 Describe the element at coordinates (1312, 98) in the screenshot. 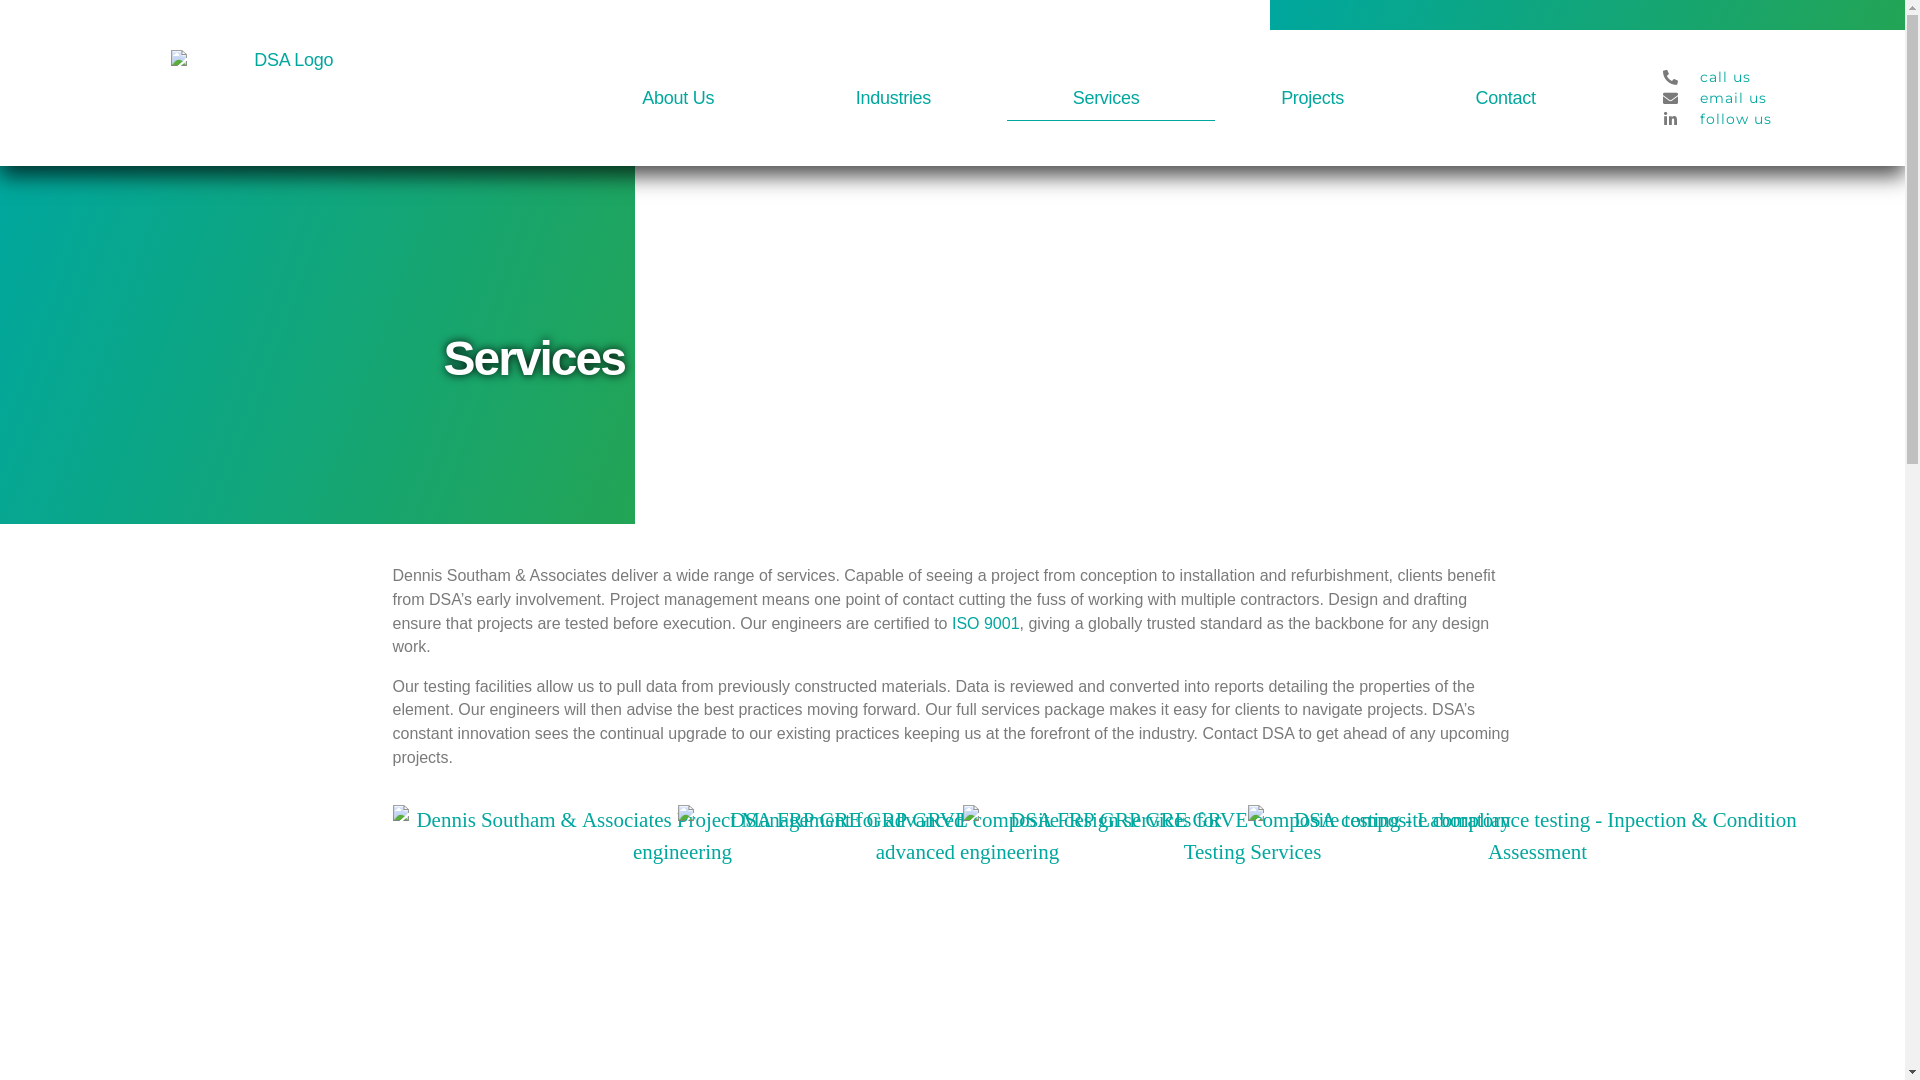

I see `Projects` at that location.